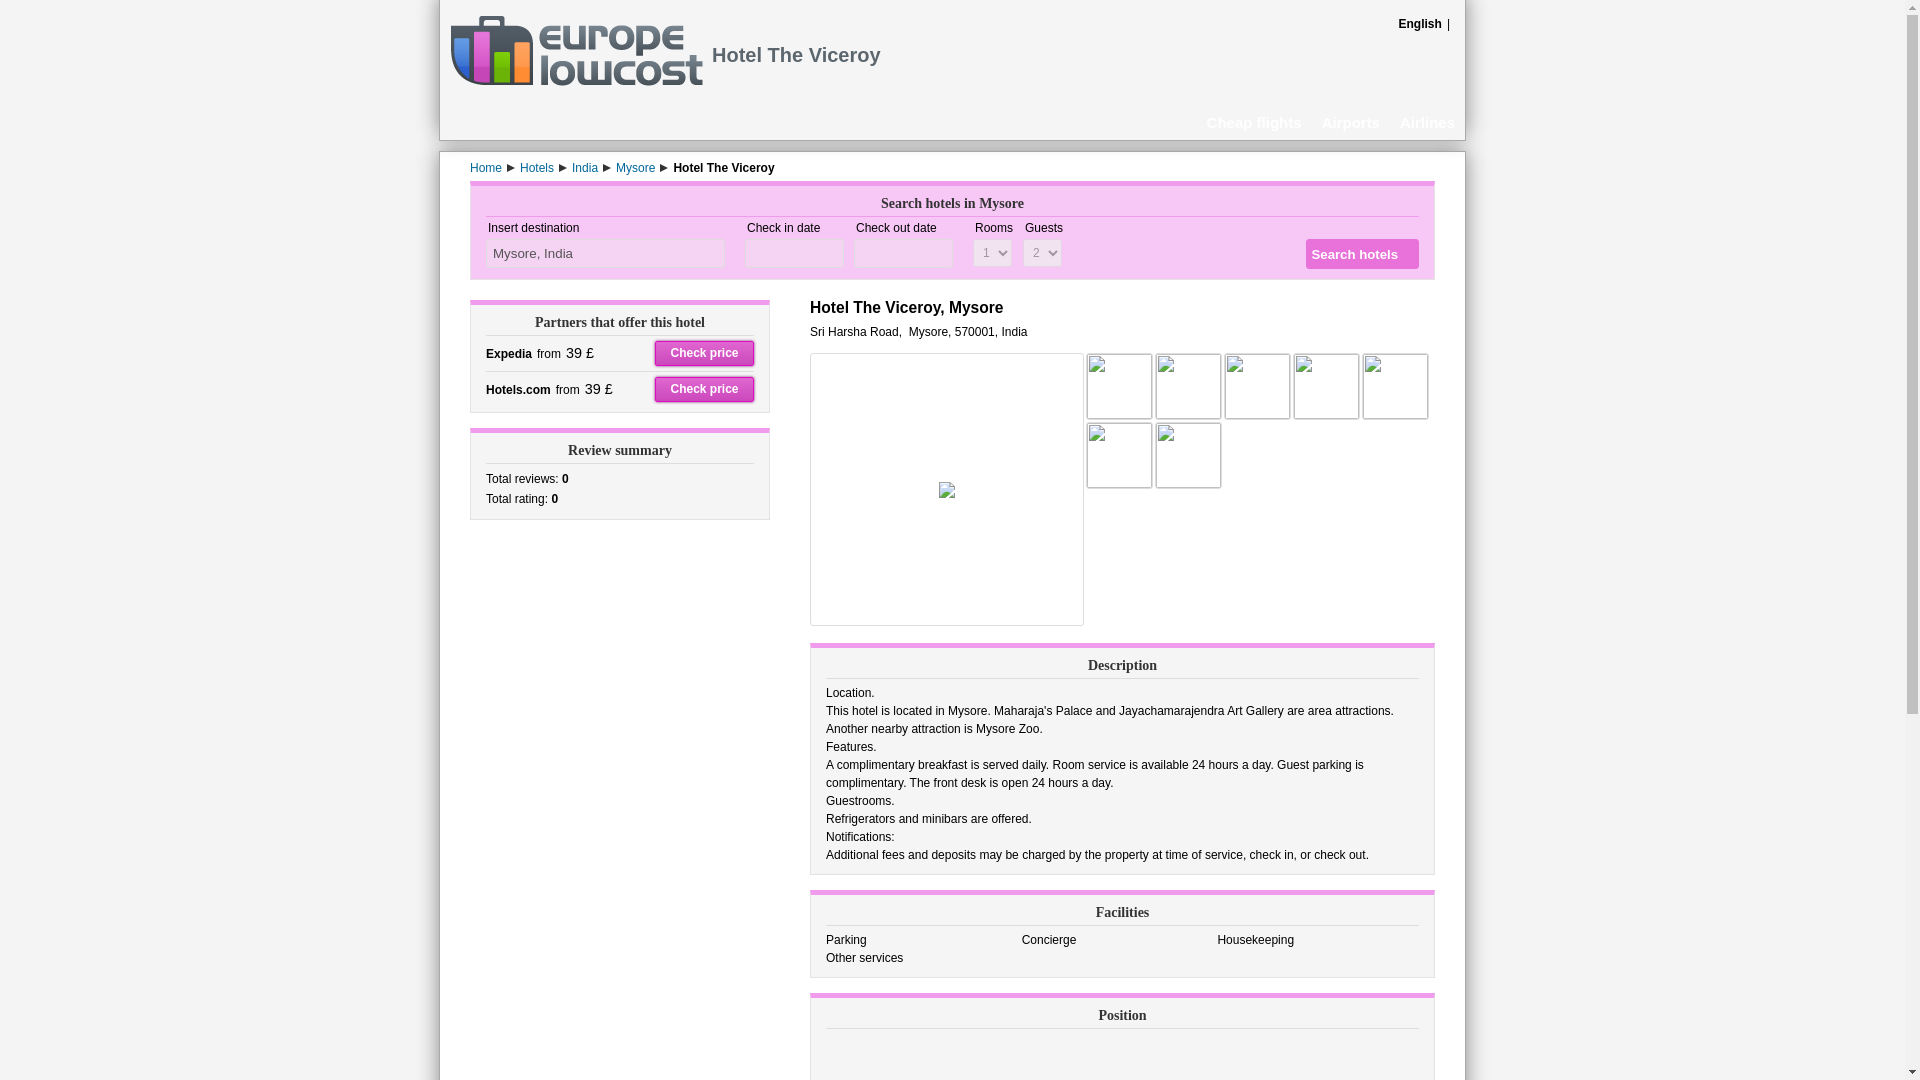 The image size is (1920, 1080). Describe the element at coordinates (1254, 121) in the screenshot. I see `Cheap flights` at that location.